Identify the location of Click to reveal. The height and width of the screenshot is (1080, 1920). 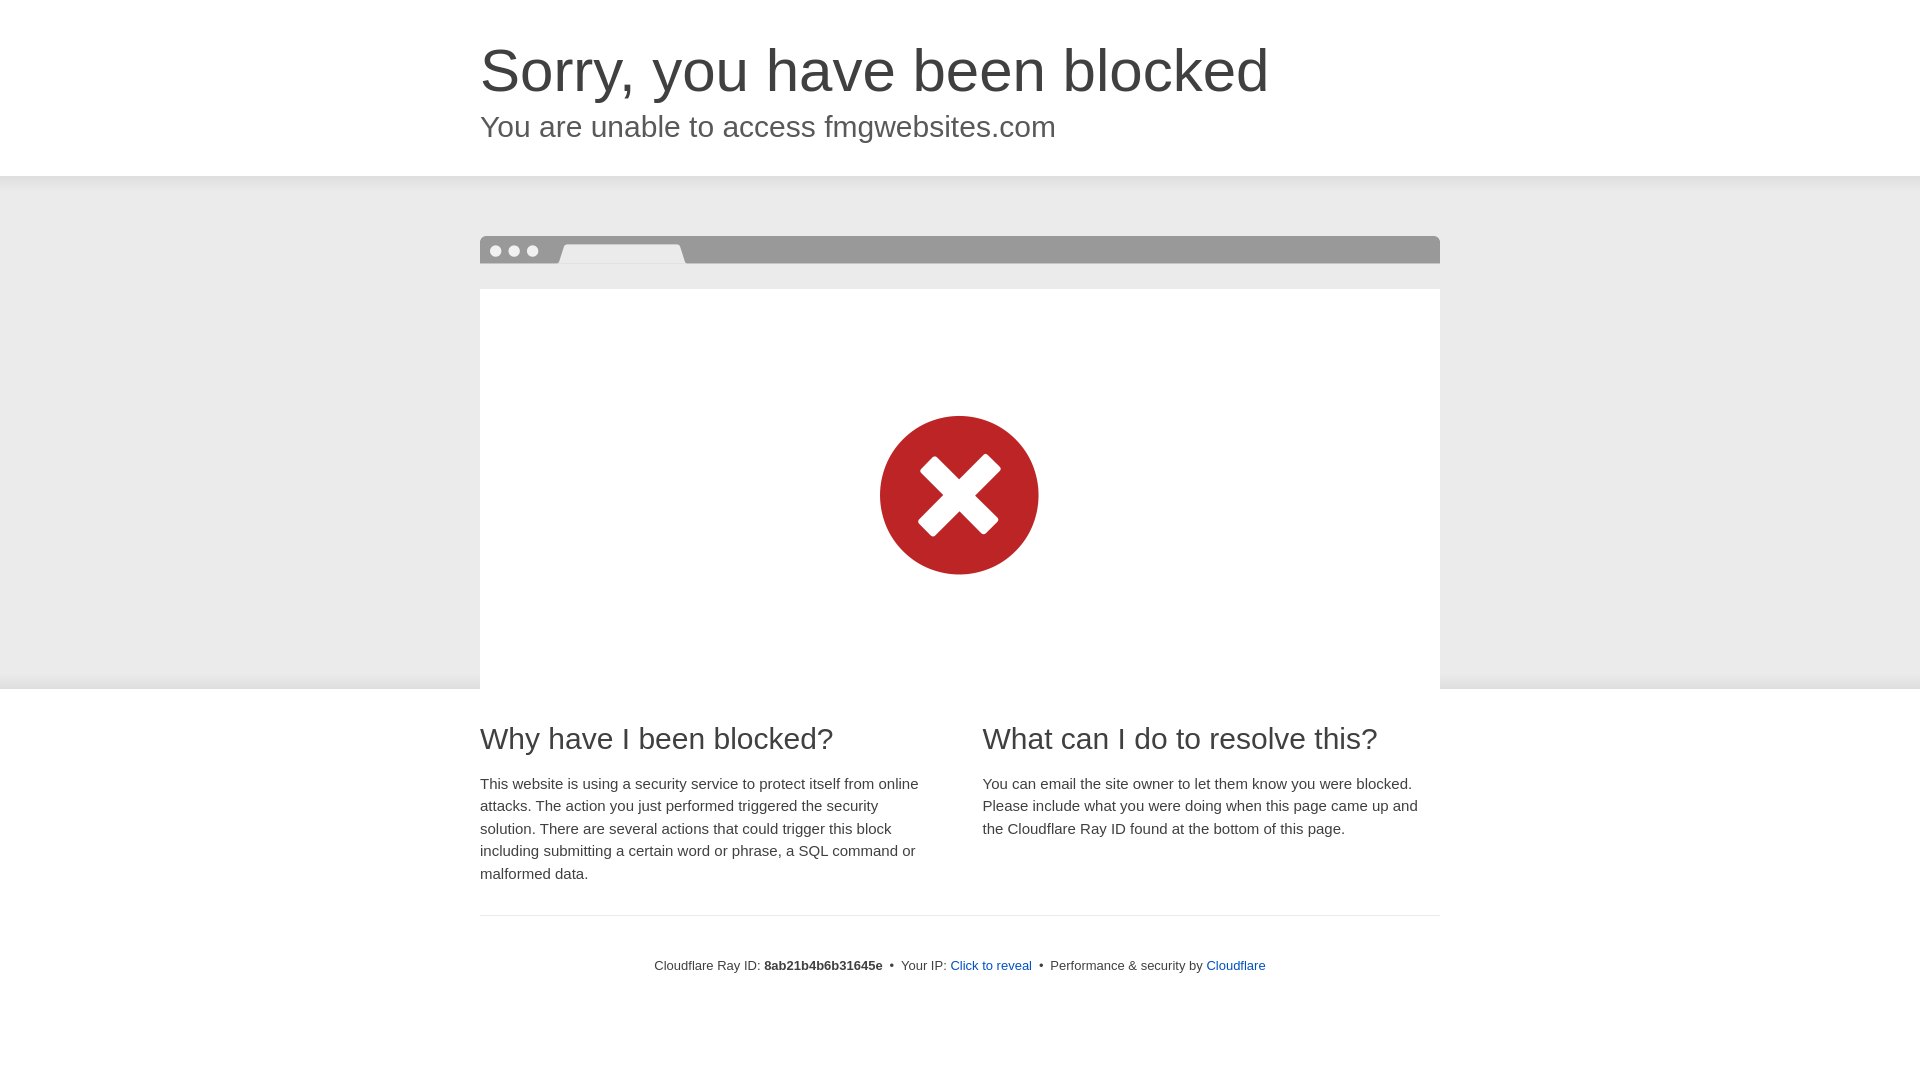
(991, 966).